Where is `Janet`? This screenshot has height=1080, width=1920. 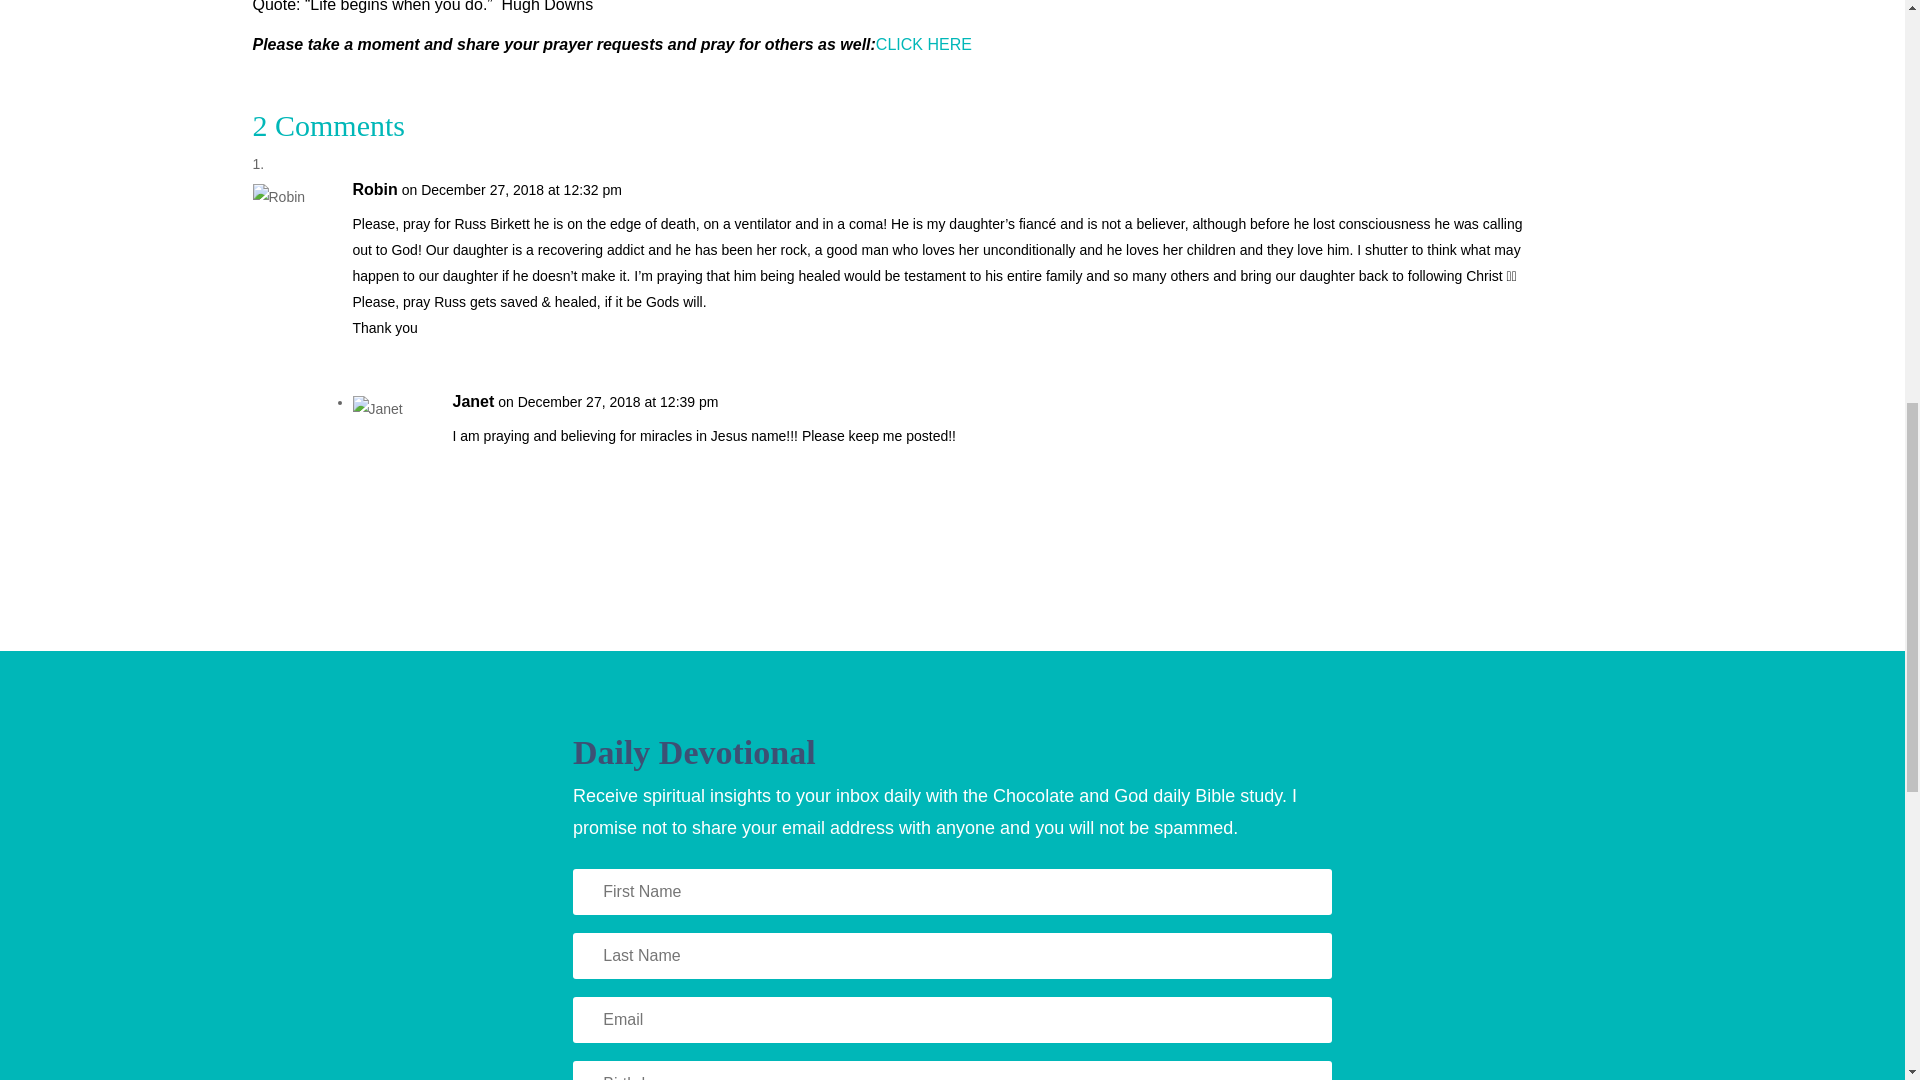
Janet is located at coordinates (472, 401).